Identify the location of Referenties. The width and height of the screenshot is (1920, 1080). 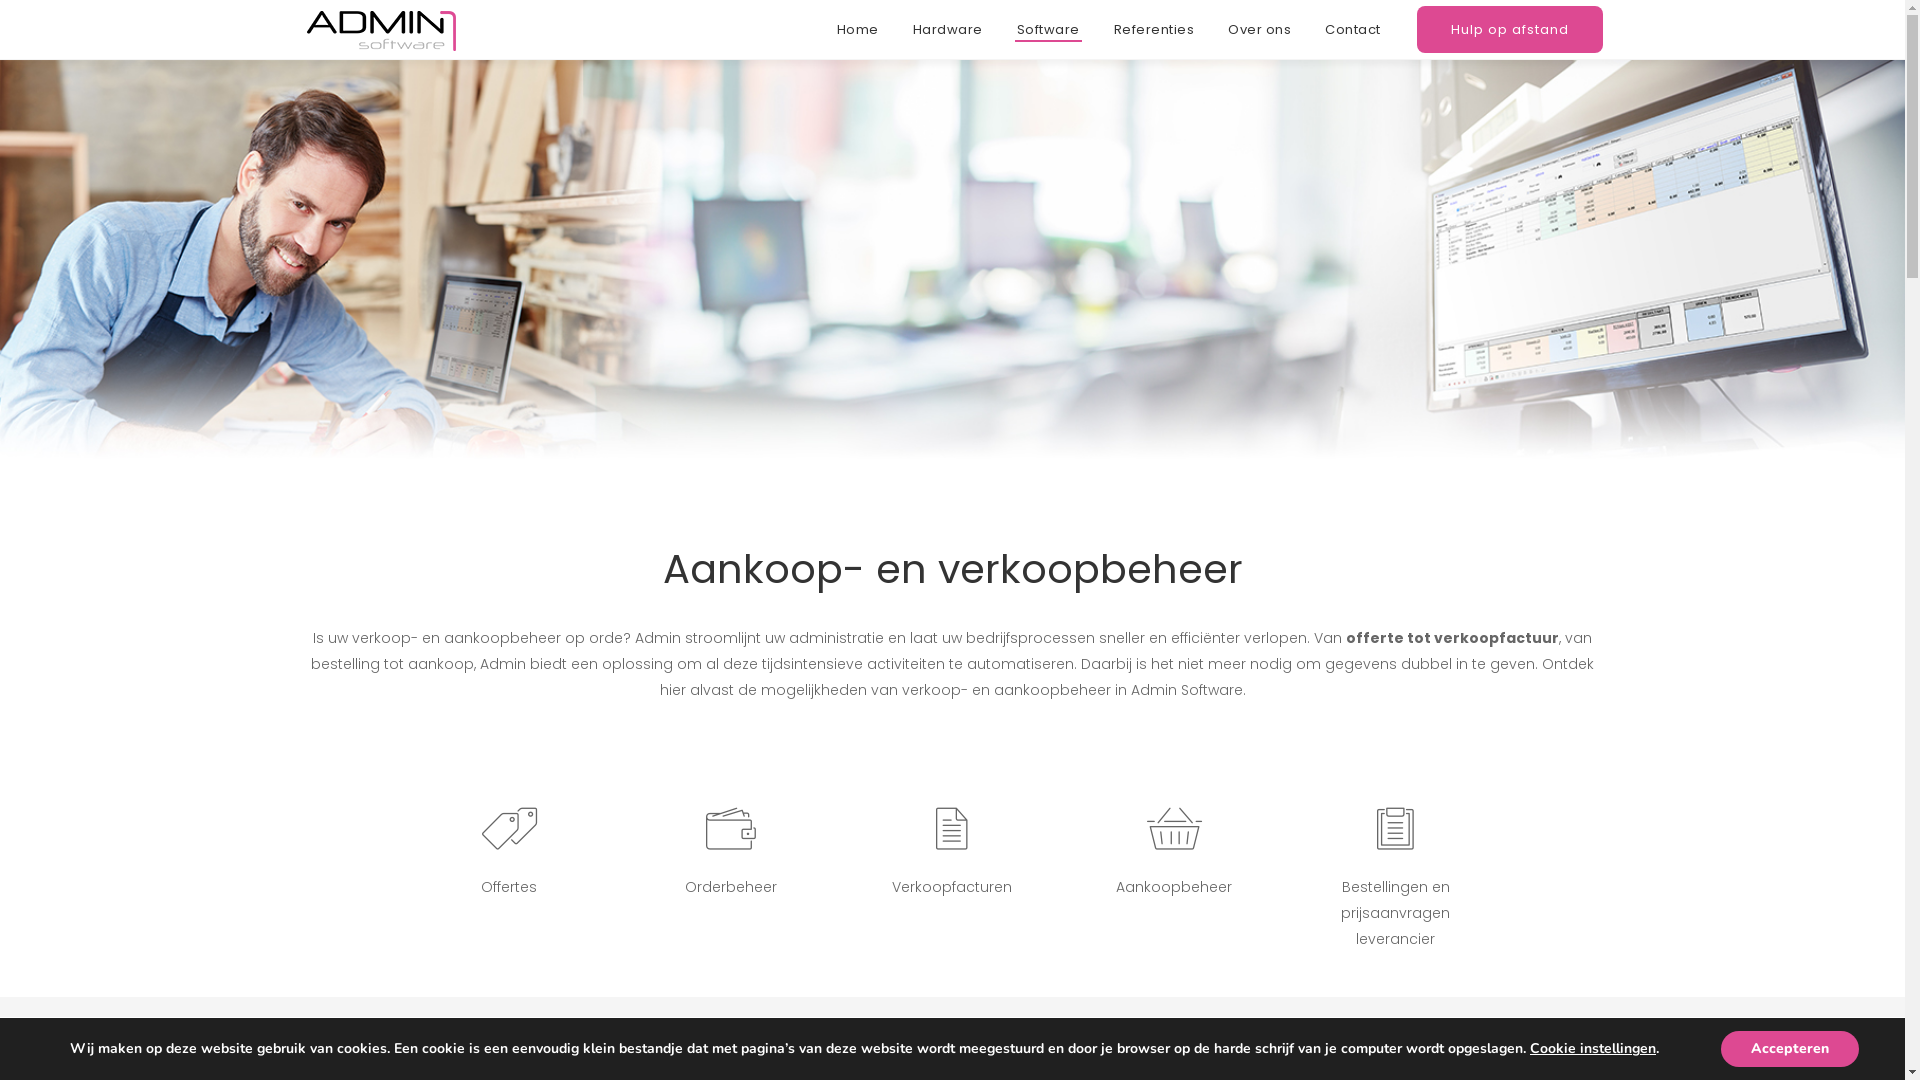
(1154, 30).